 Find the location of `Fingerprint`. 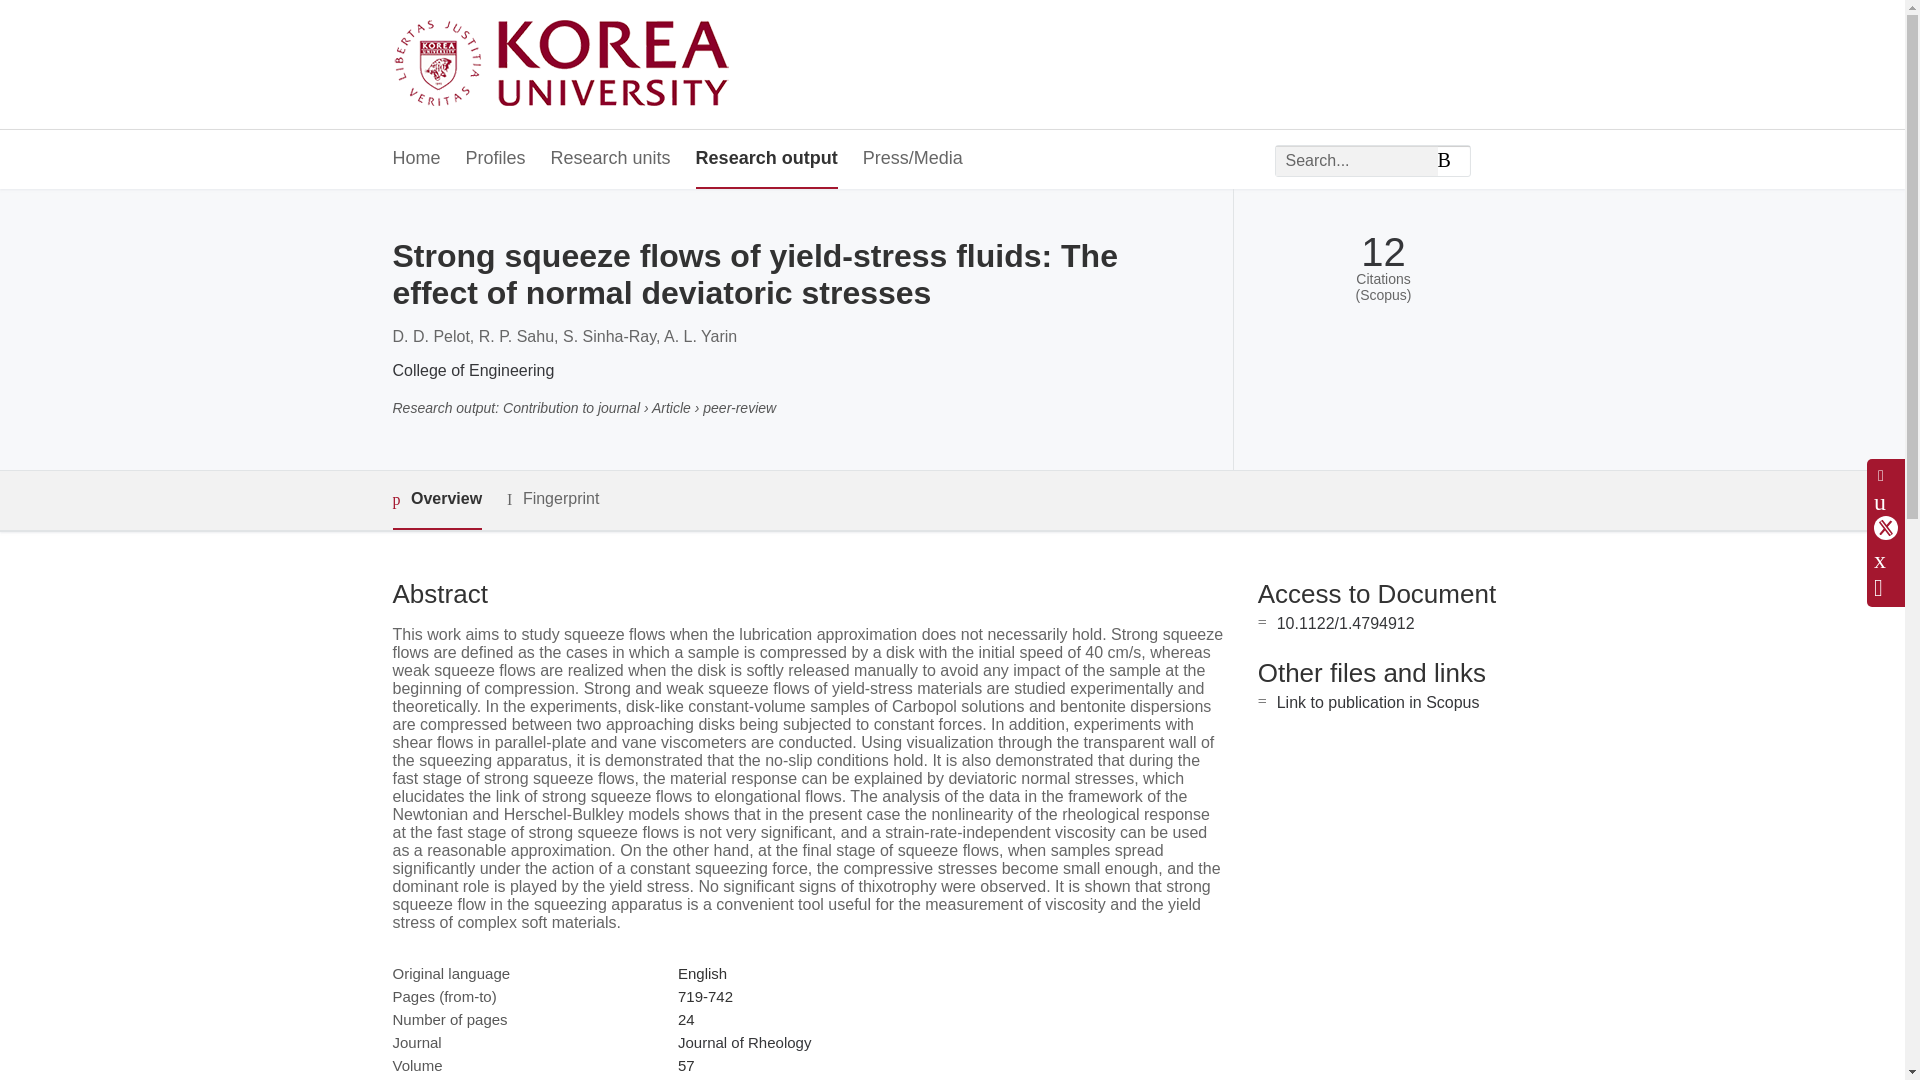

Fingerprint is located at coordinates (552, 499).